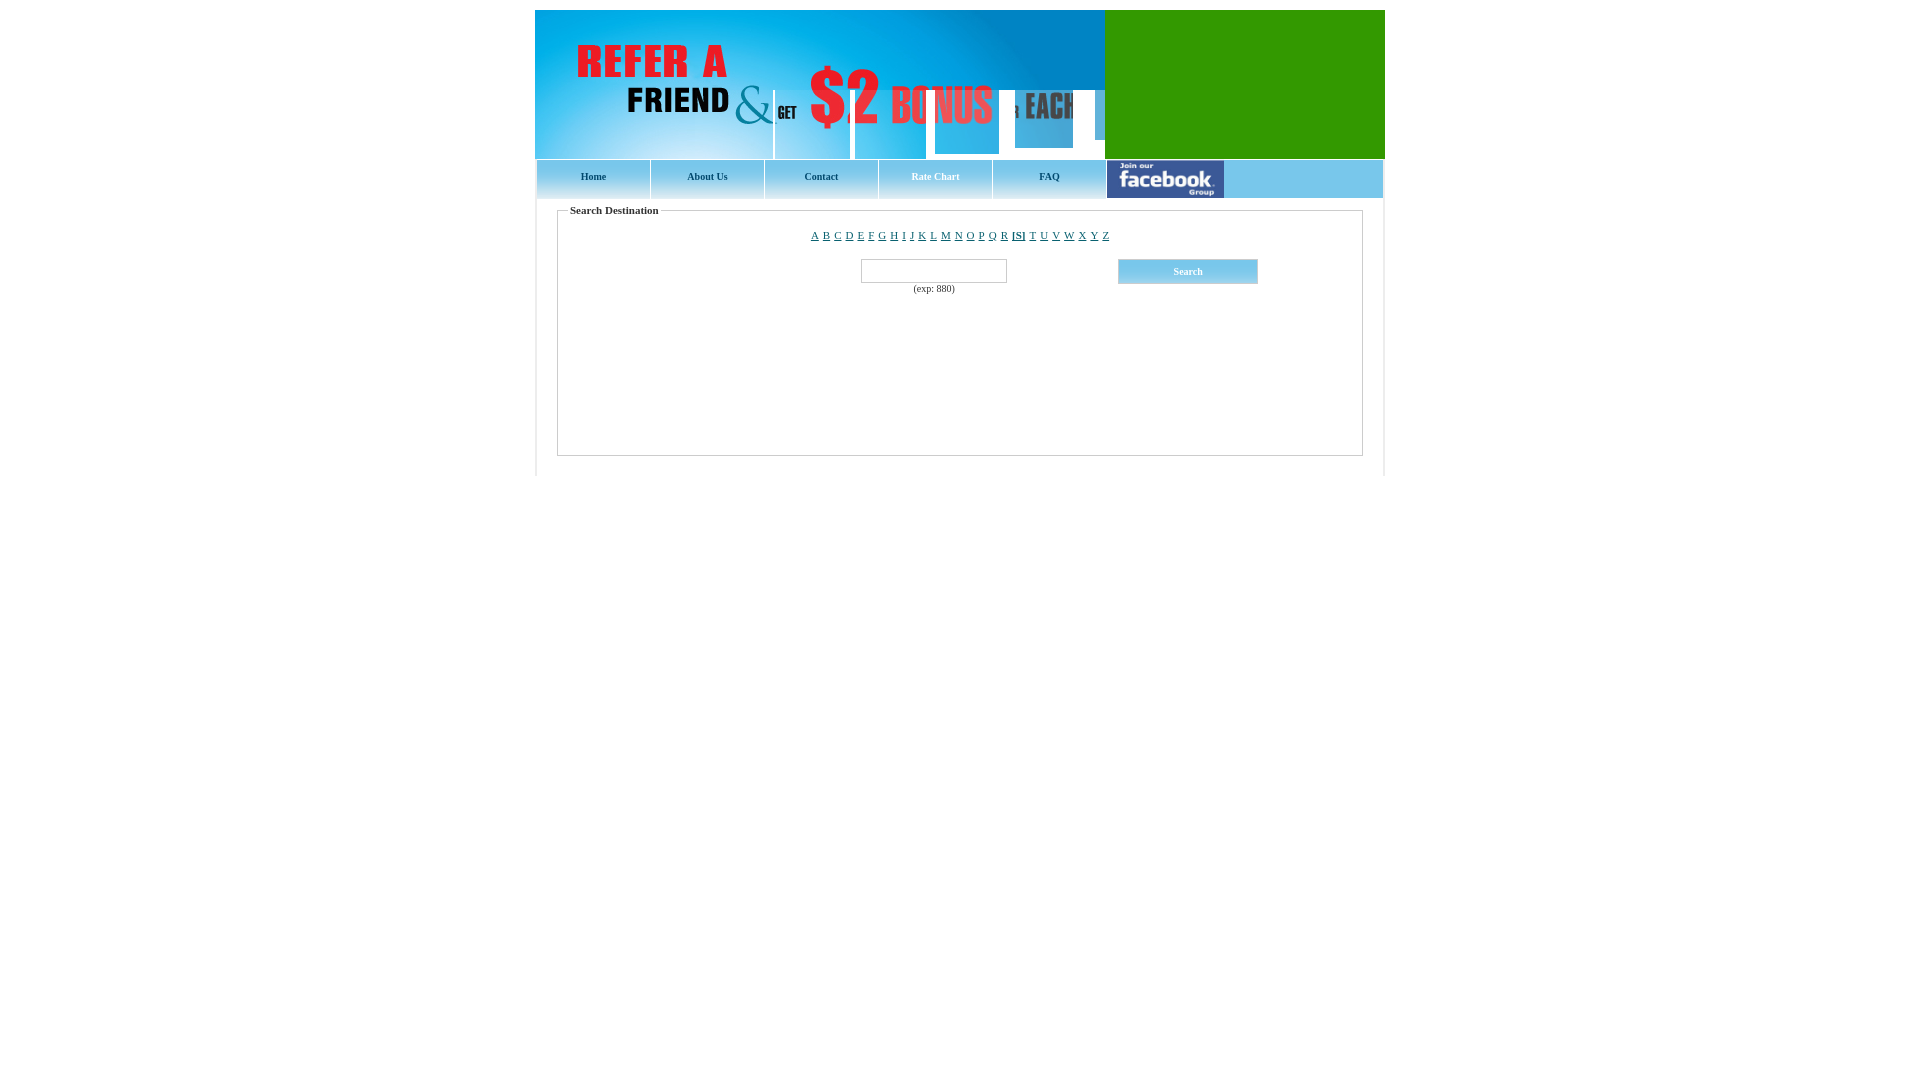 The height and width of the screenshot is (1080, 1920). I want to click on T, so click(1032, 235).